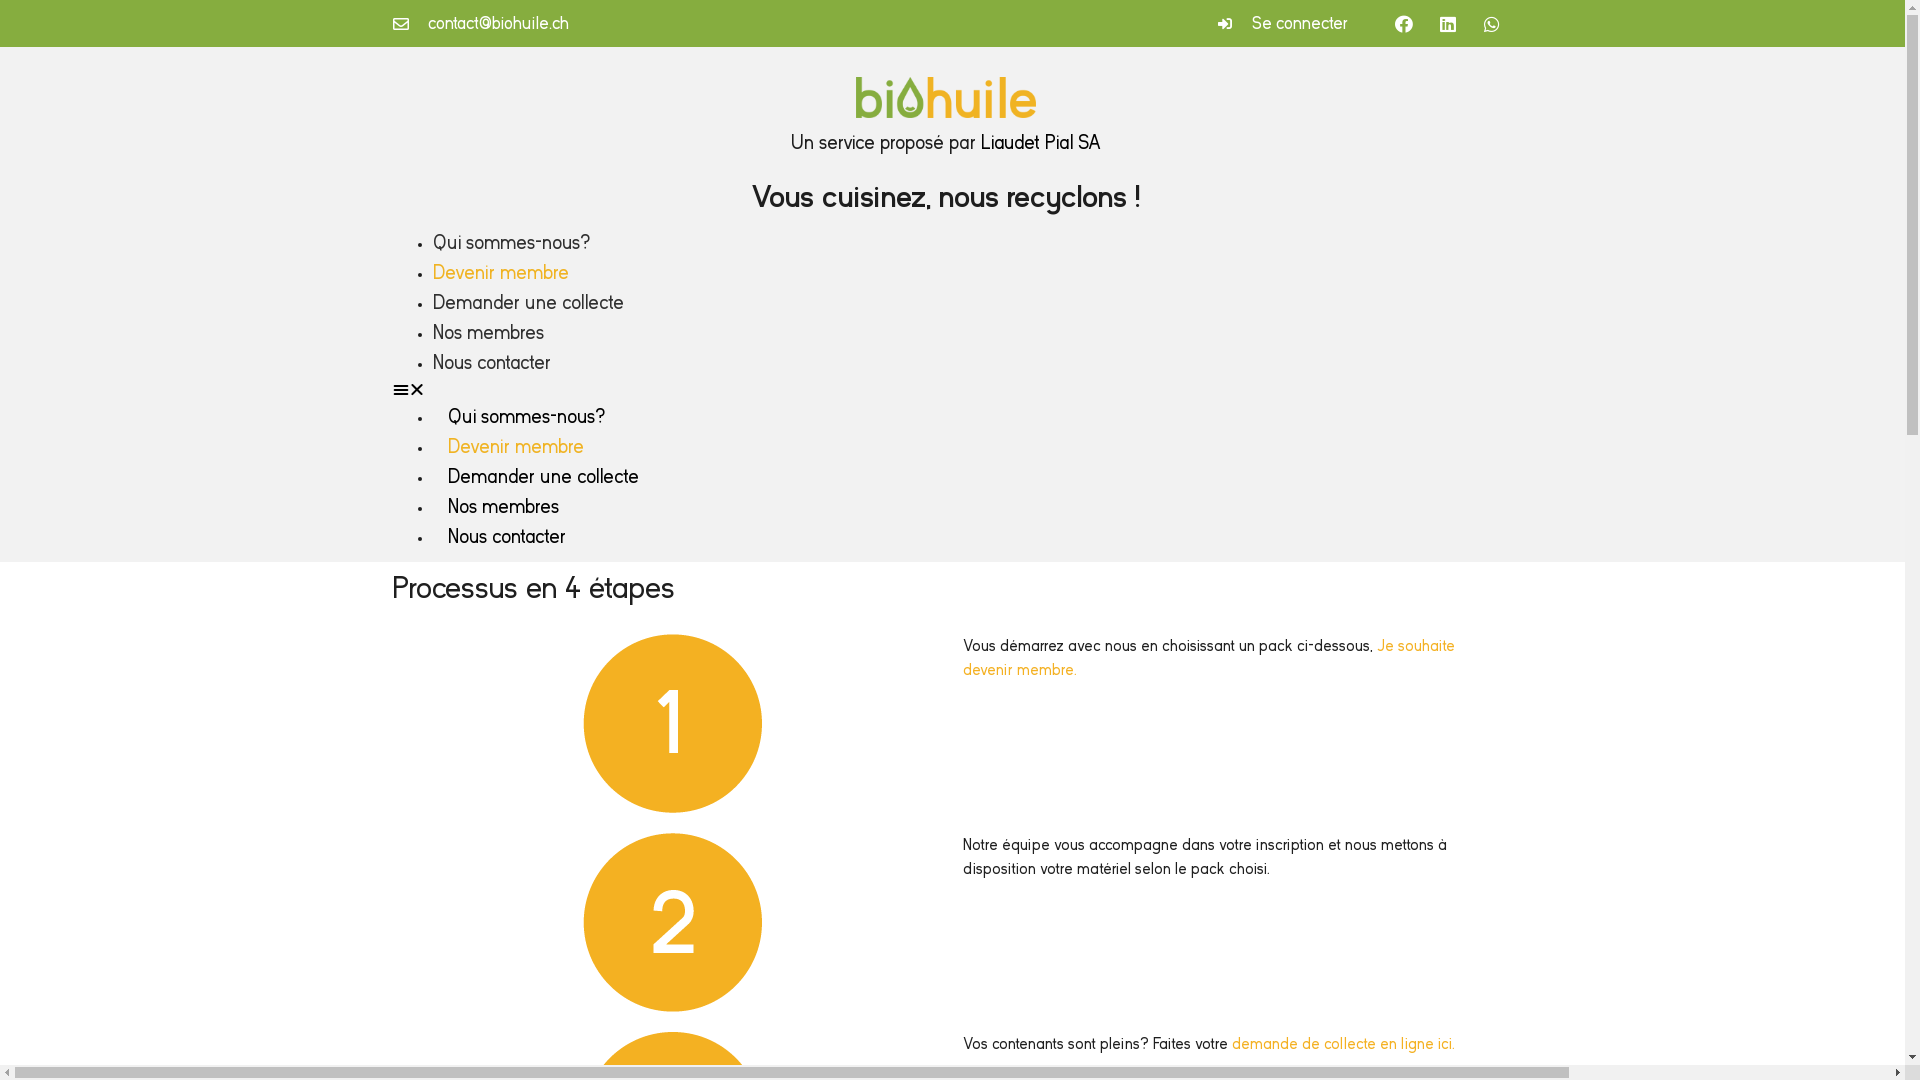  What do you see at coordinates (969, 24) in the screenshot?
I see `Se connecter` at bounding box center [969, 24].